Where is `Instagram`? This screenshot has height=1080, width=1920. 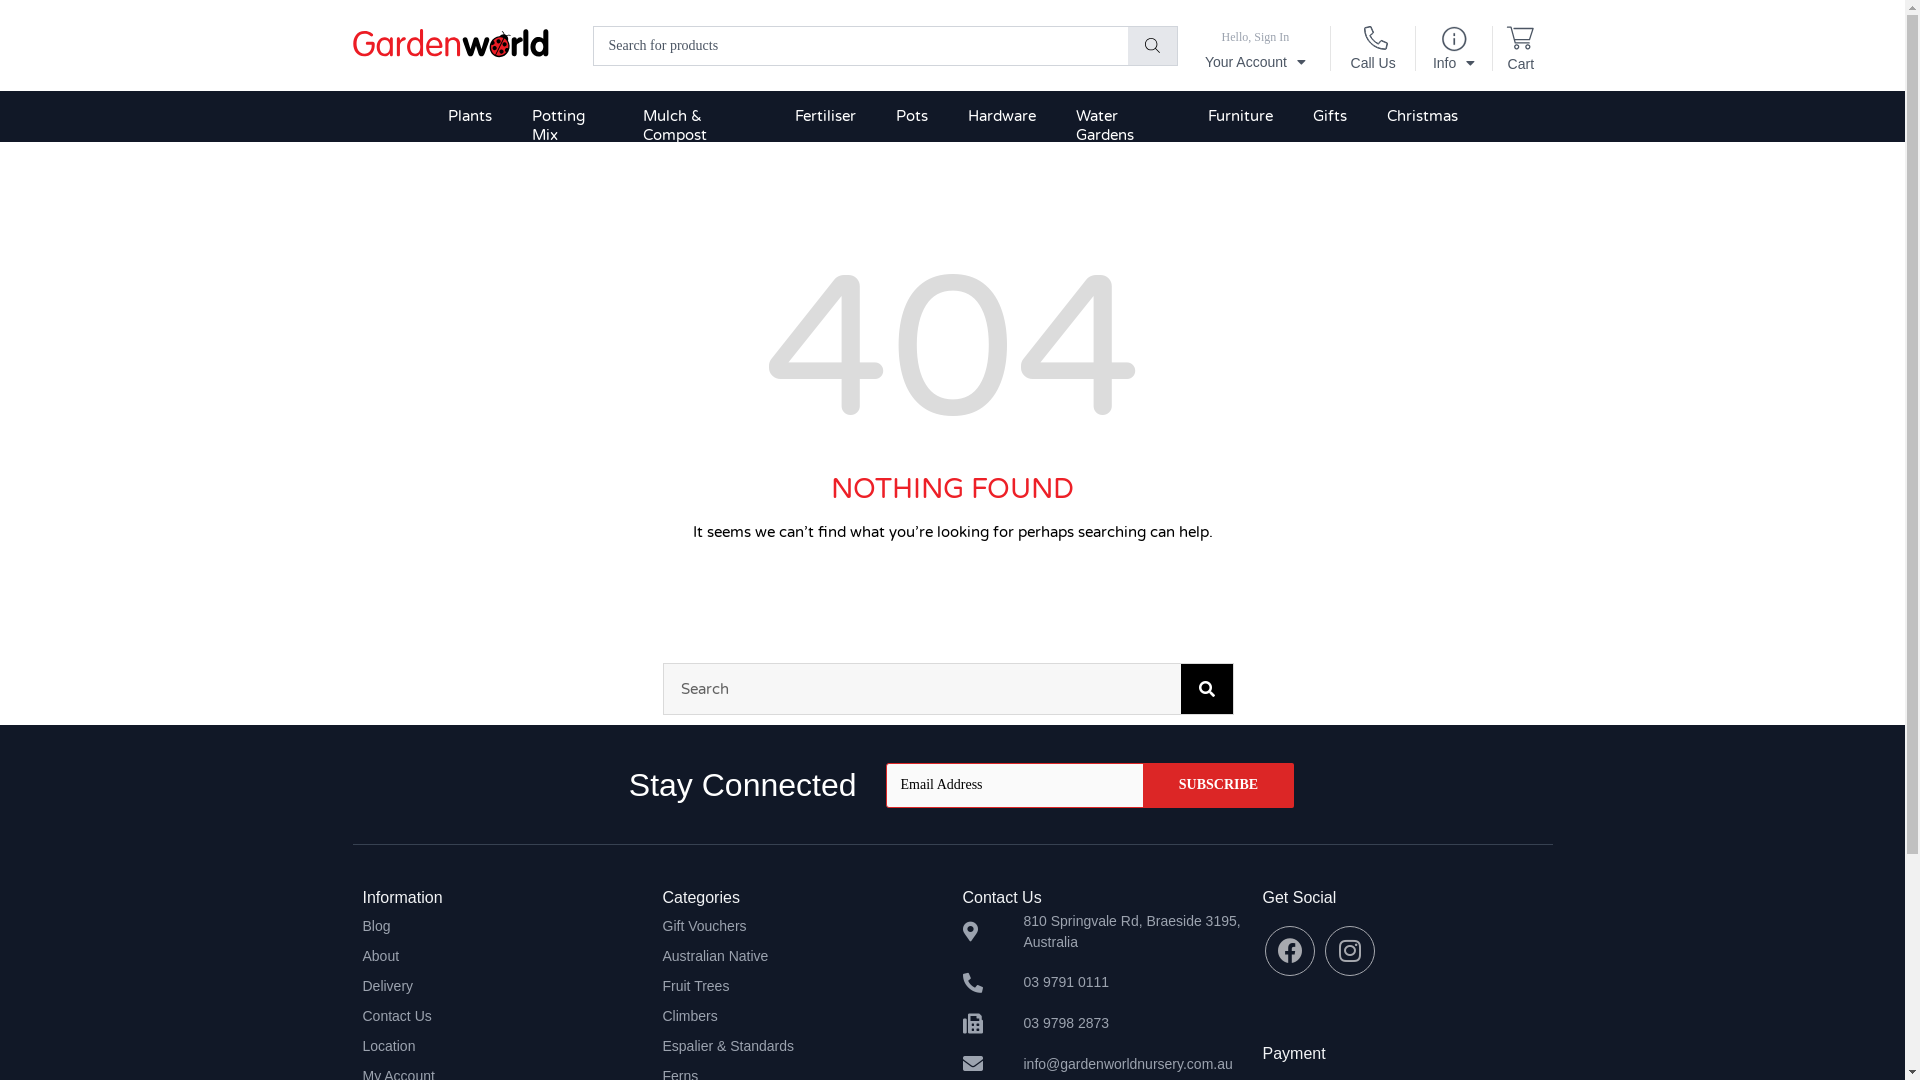
Instagram is located at coordinates (1350, 951).